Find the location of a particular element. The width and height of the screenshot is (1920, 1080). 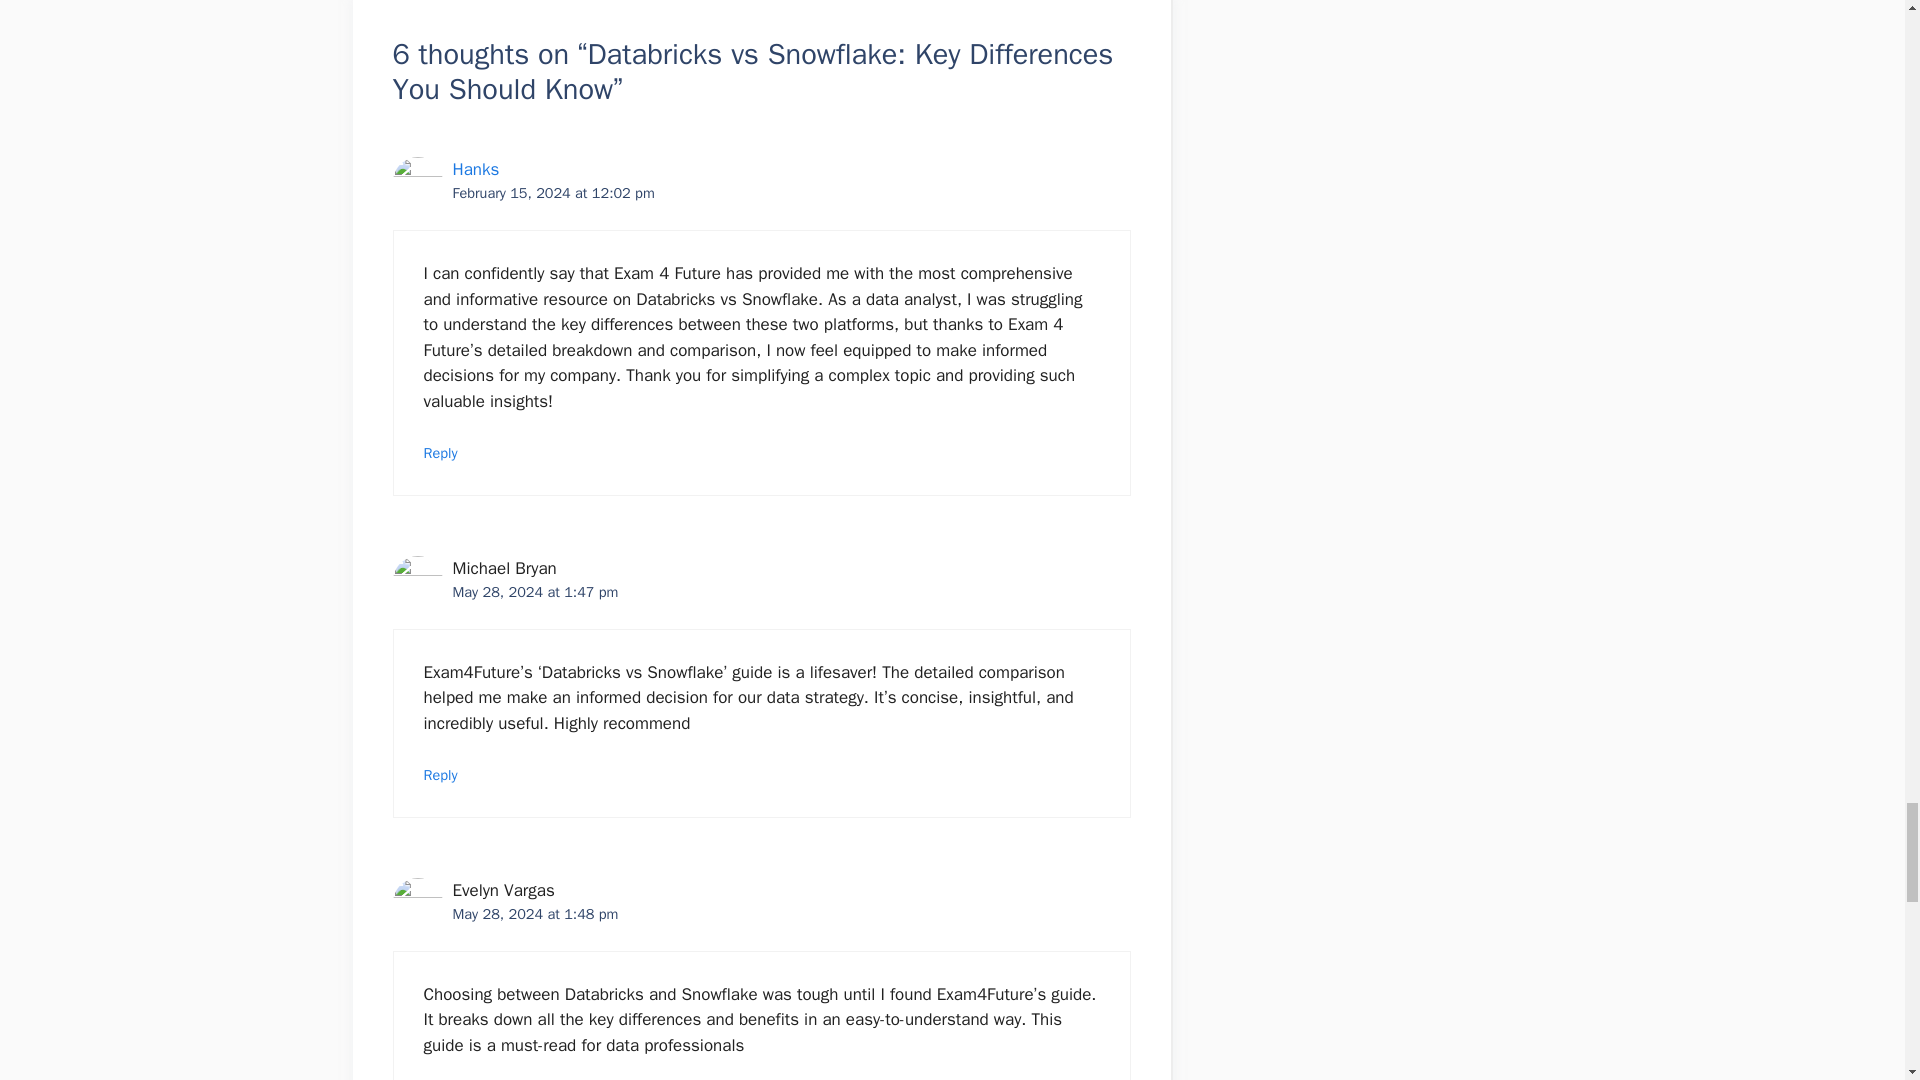

Reply is located at coordinates (441, 452).